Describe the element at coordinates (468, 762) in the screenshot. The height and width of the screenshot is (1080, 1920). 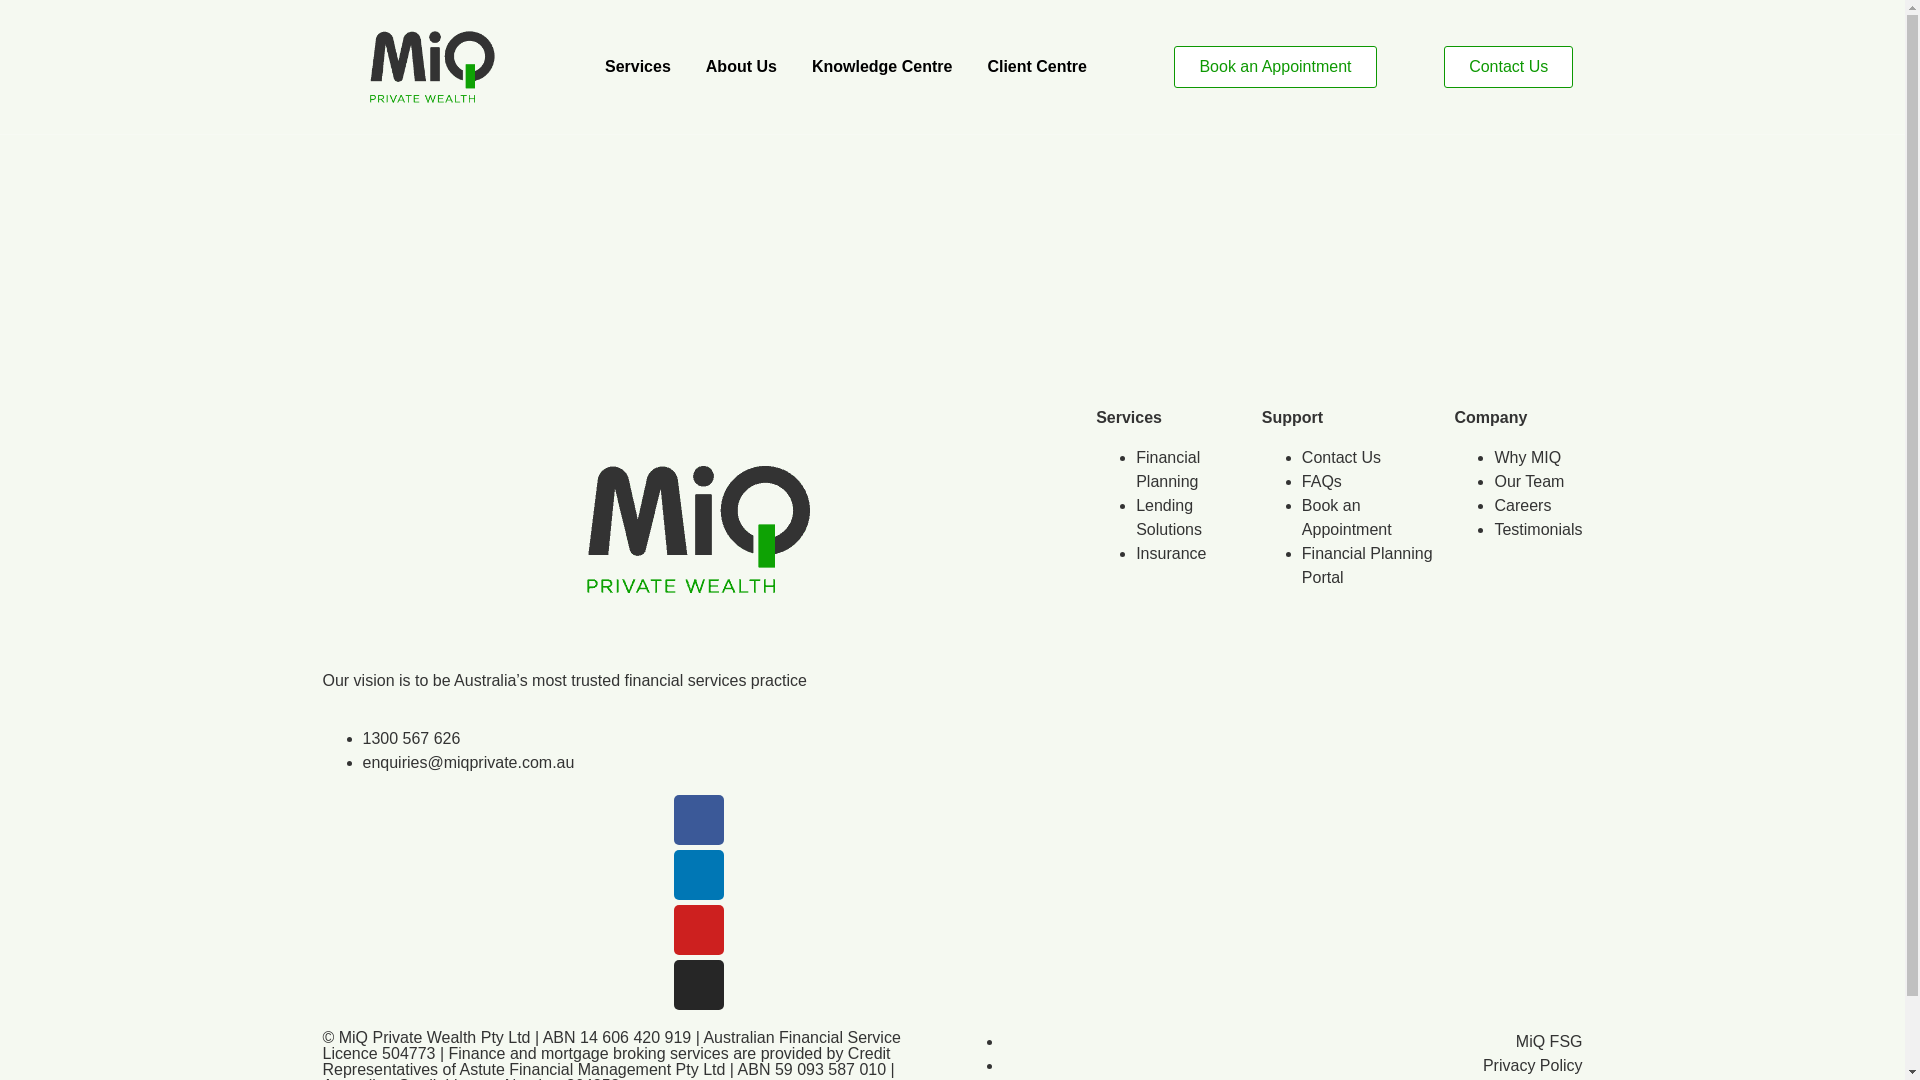
I see `enquiries@miqprivate.com.au` at that location.